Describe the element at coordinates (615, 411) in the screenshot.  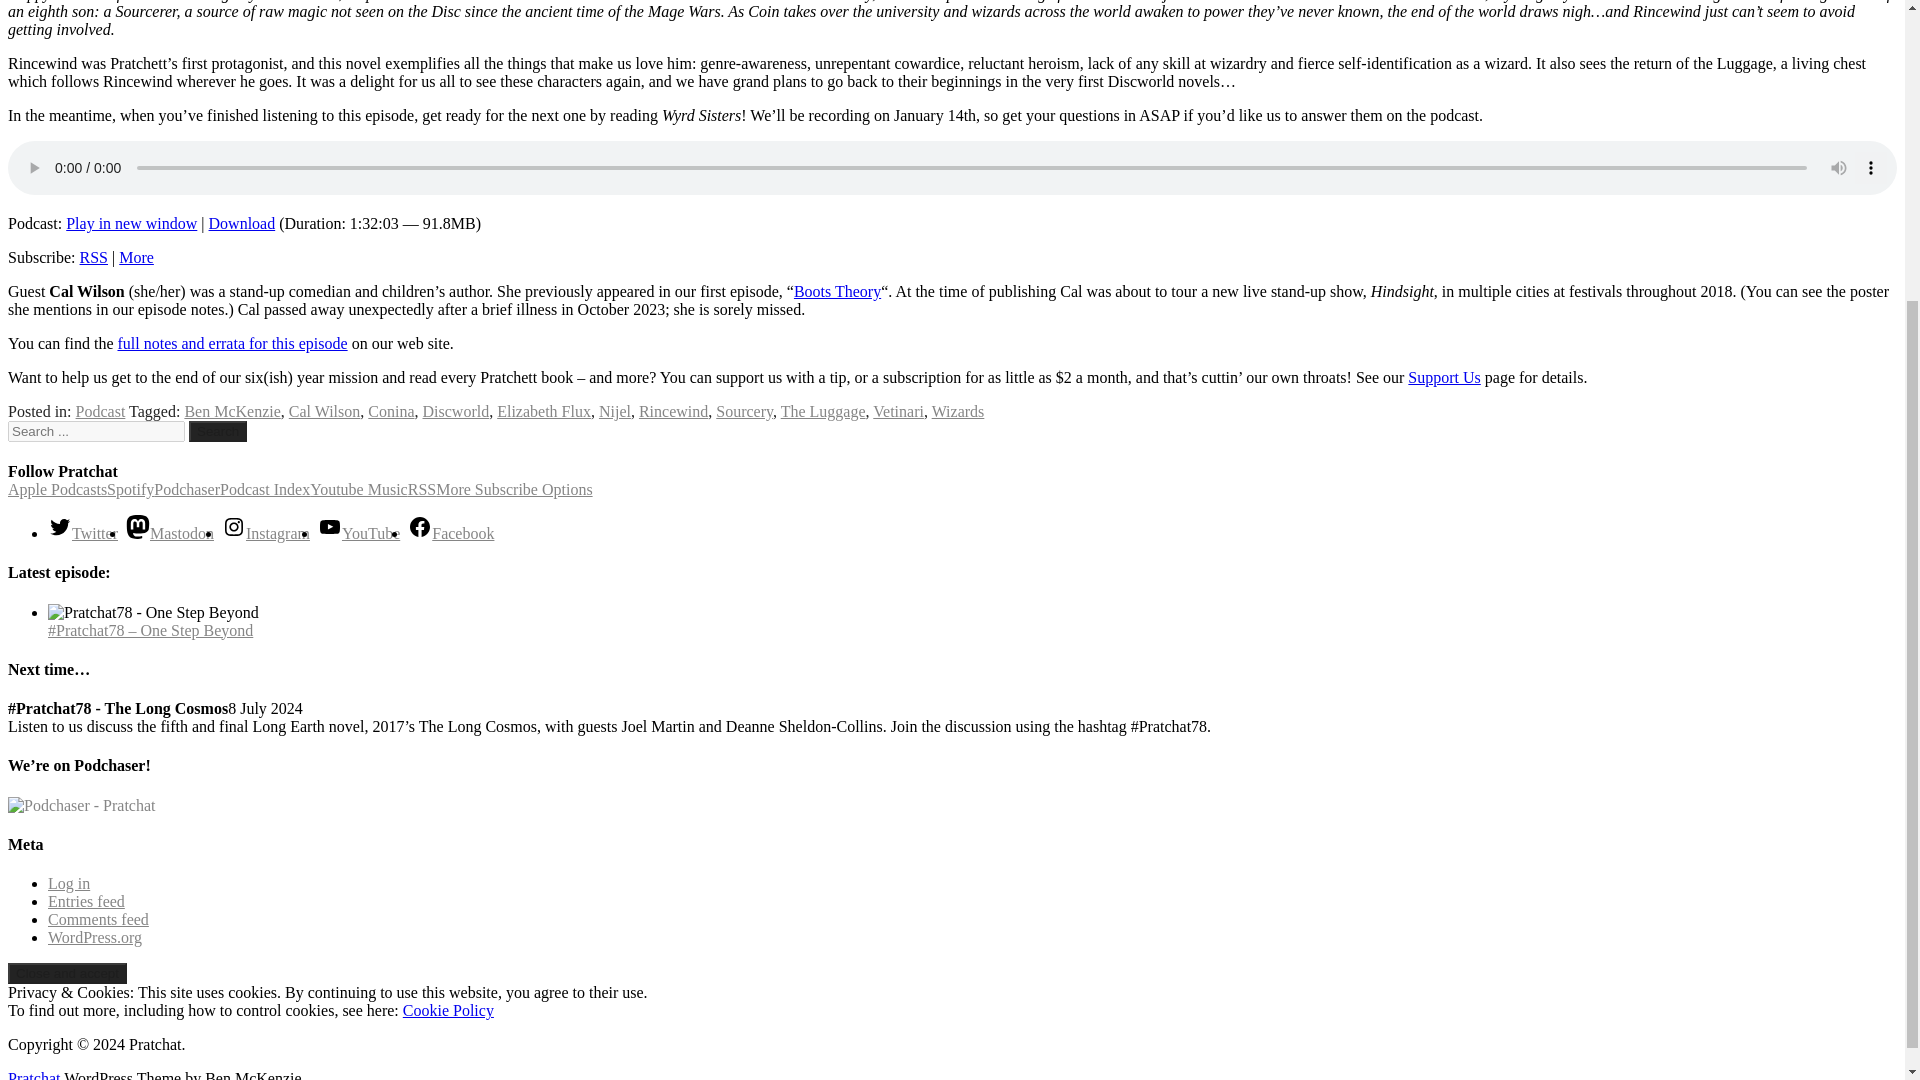
I see `Nijel` at that location.